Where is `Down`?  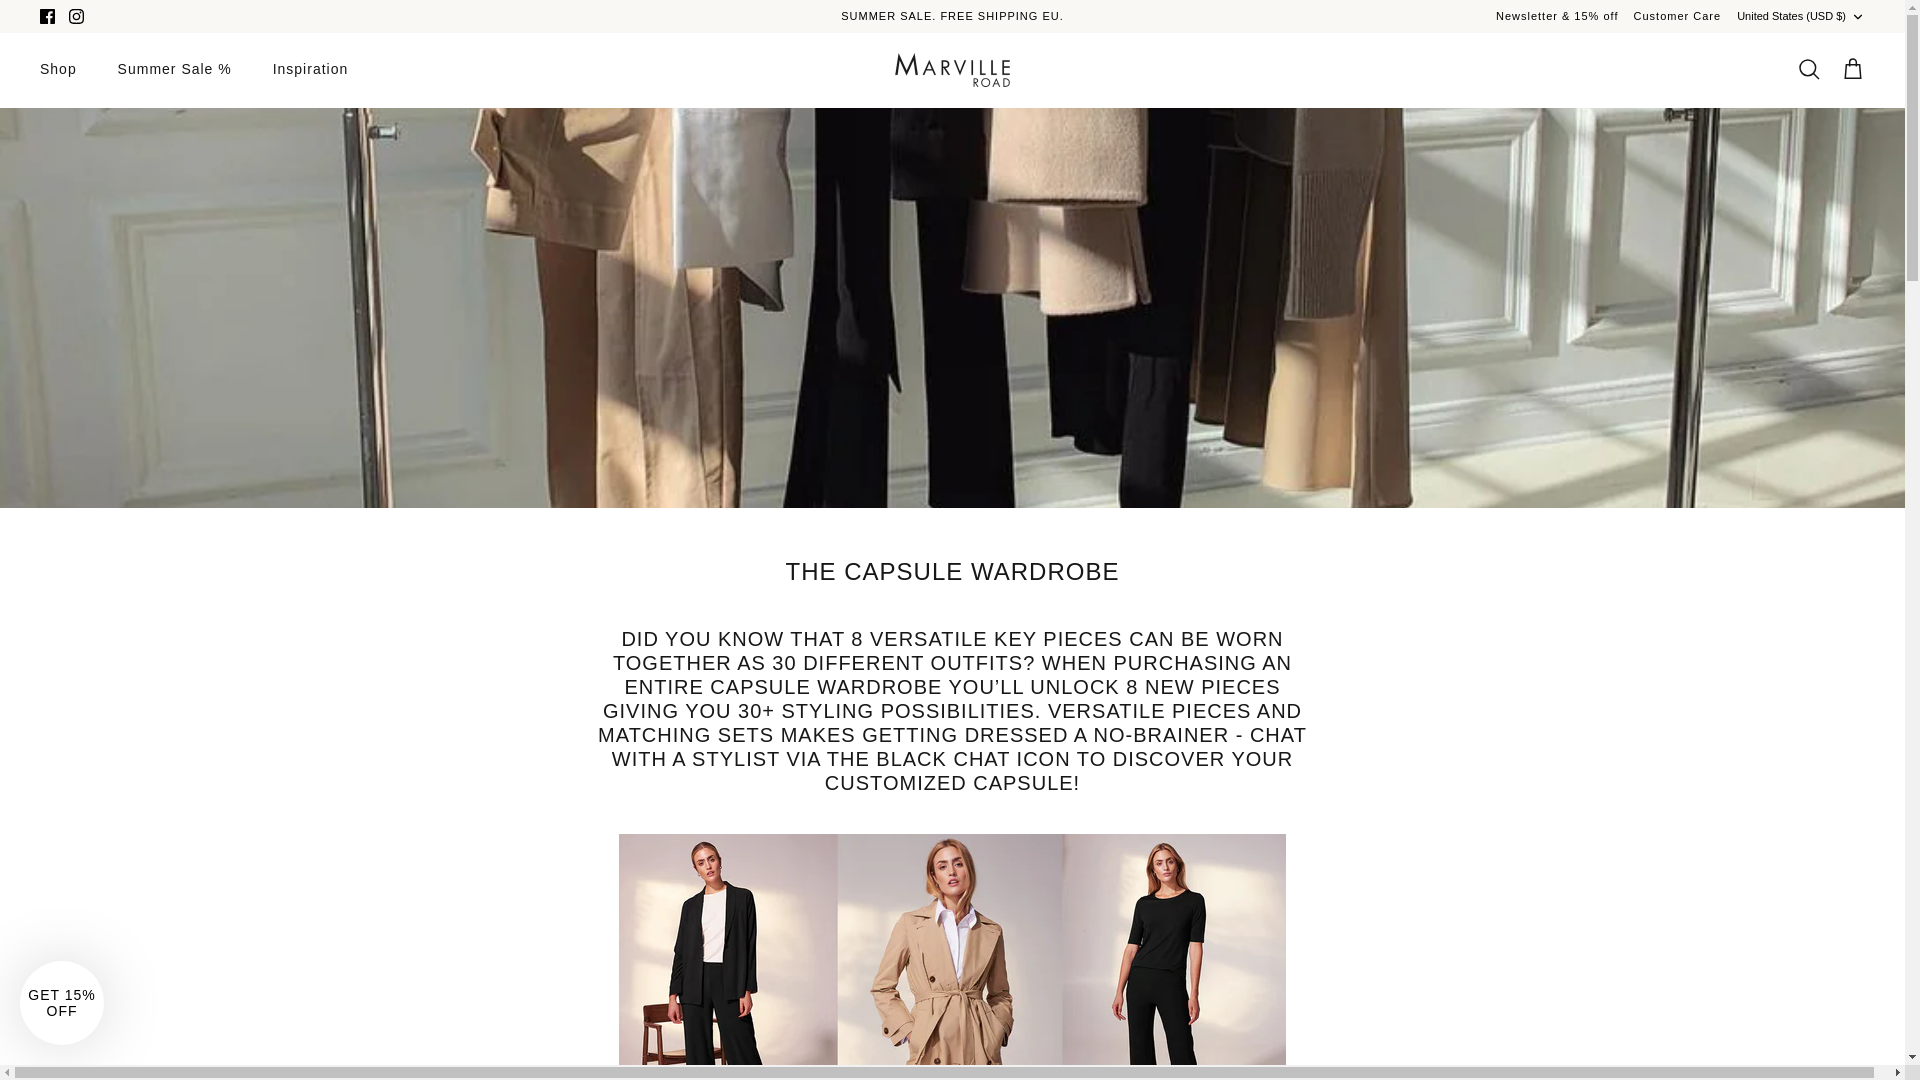
Down is located at coordinates (1857, 16).